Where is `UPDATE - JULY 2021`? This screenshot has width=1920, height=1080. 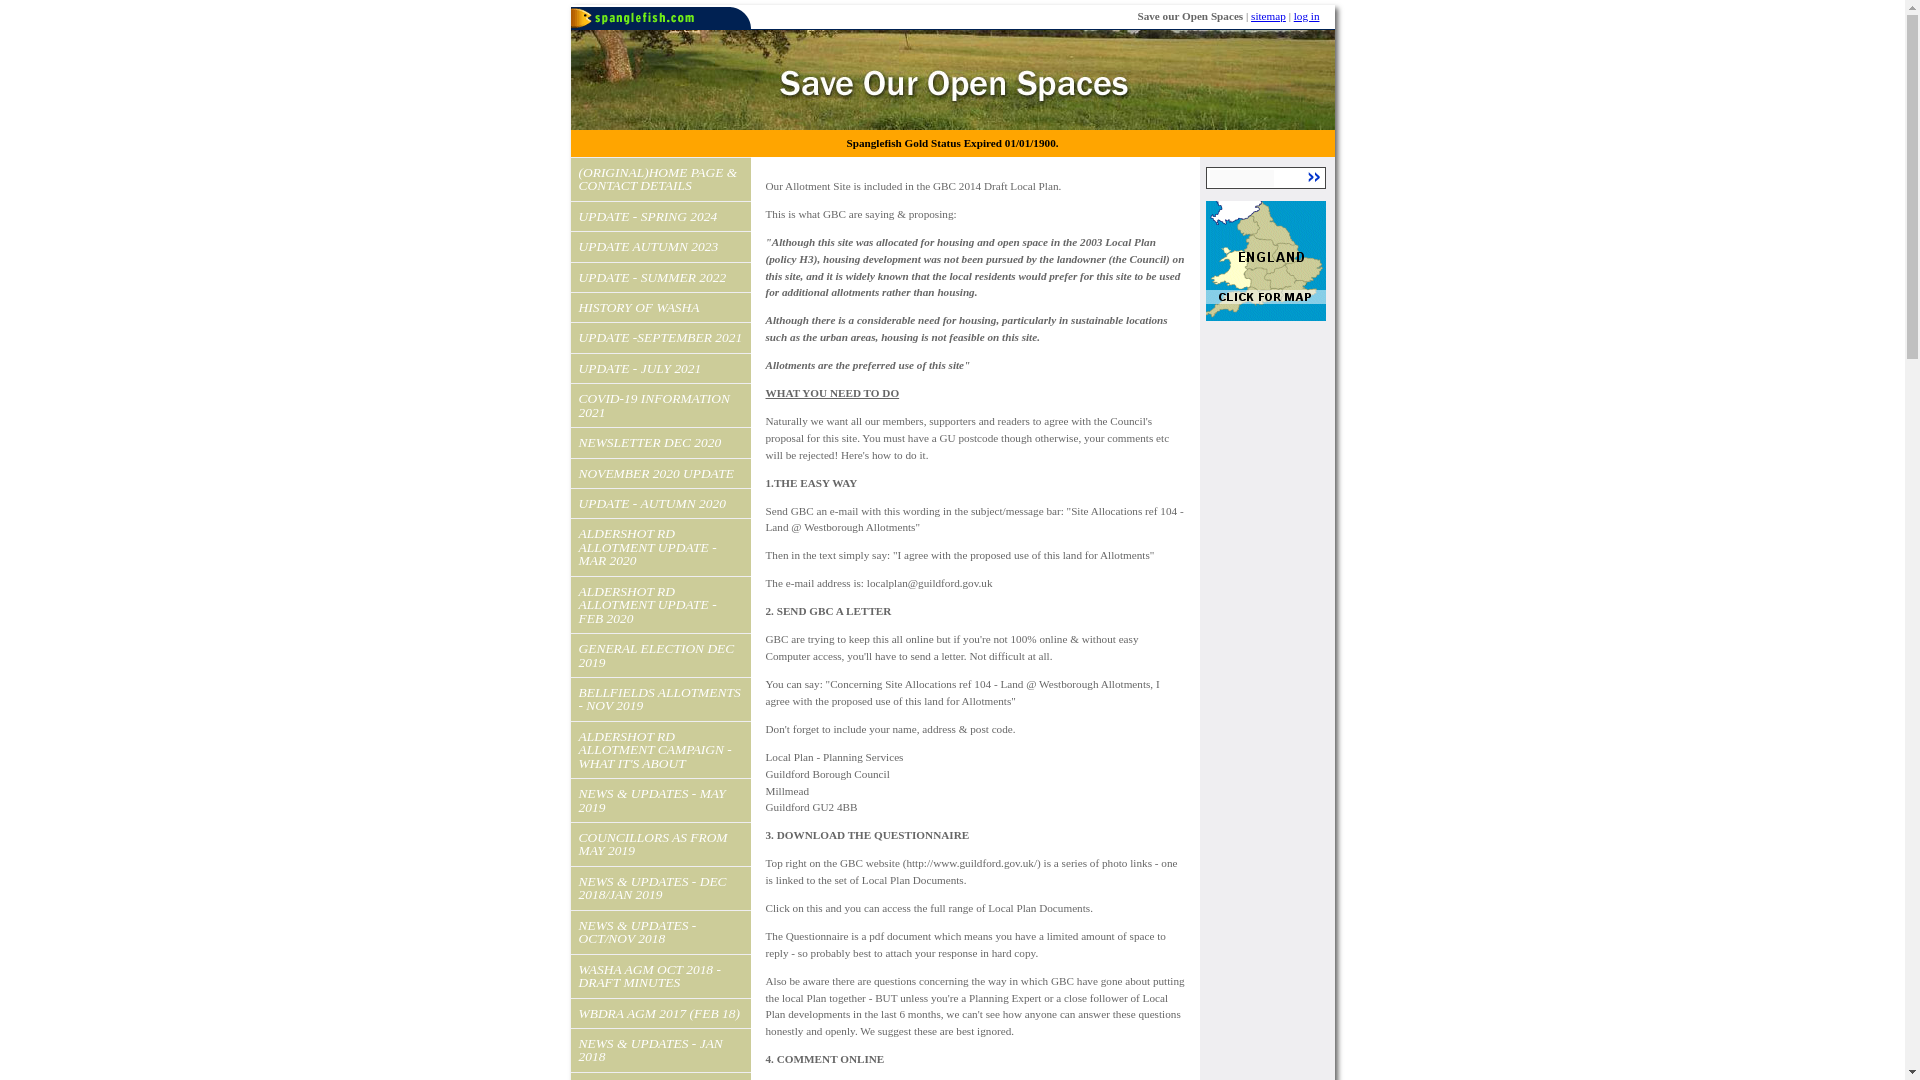
UPDATE - JULY 2021 is located at coordinates (660, 368).